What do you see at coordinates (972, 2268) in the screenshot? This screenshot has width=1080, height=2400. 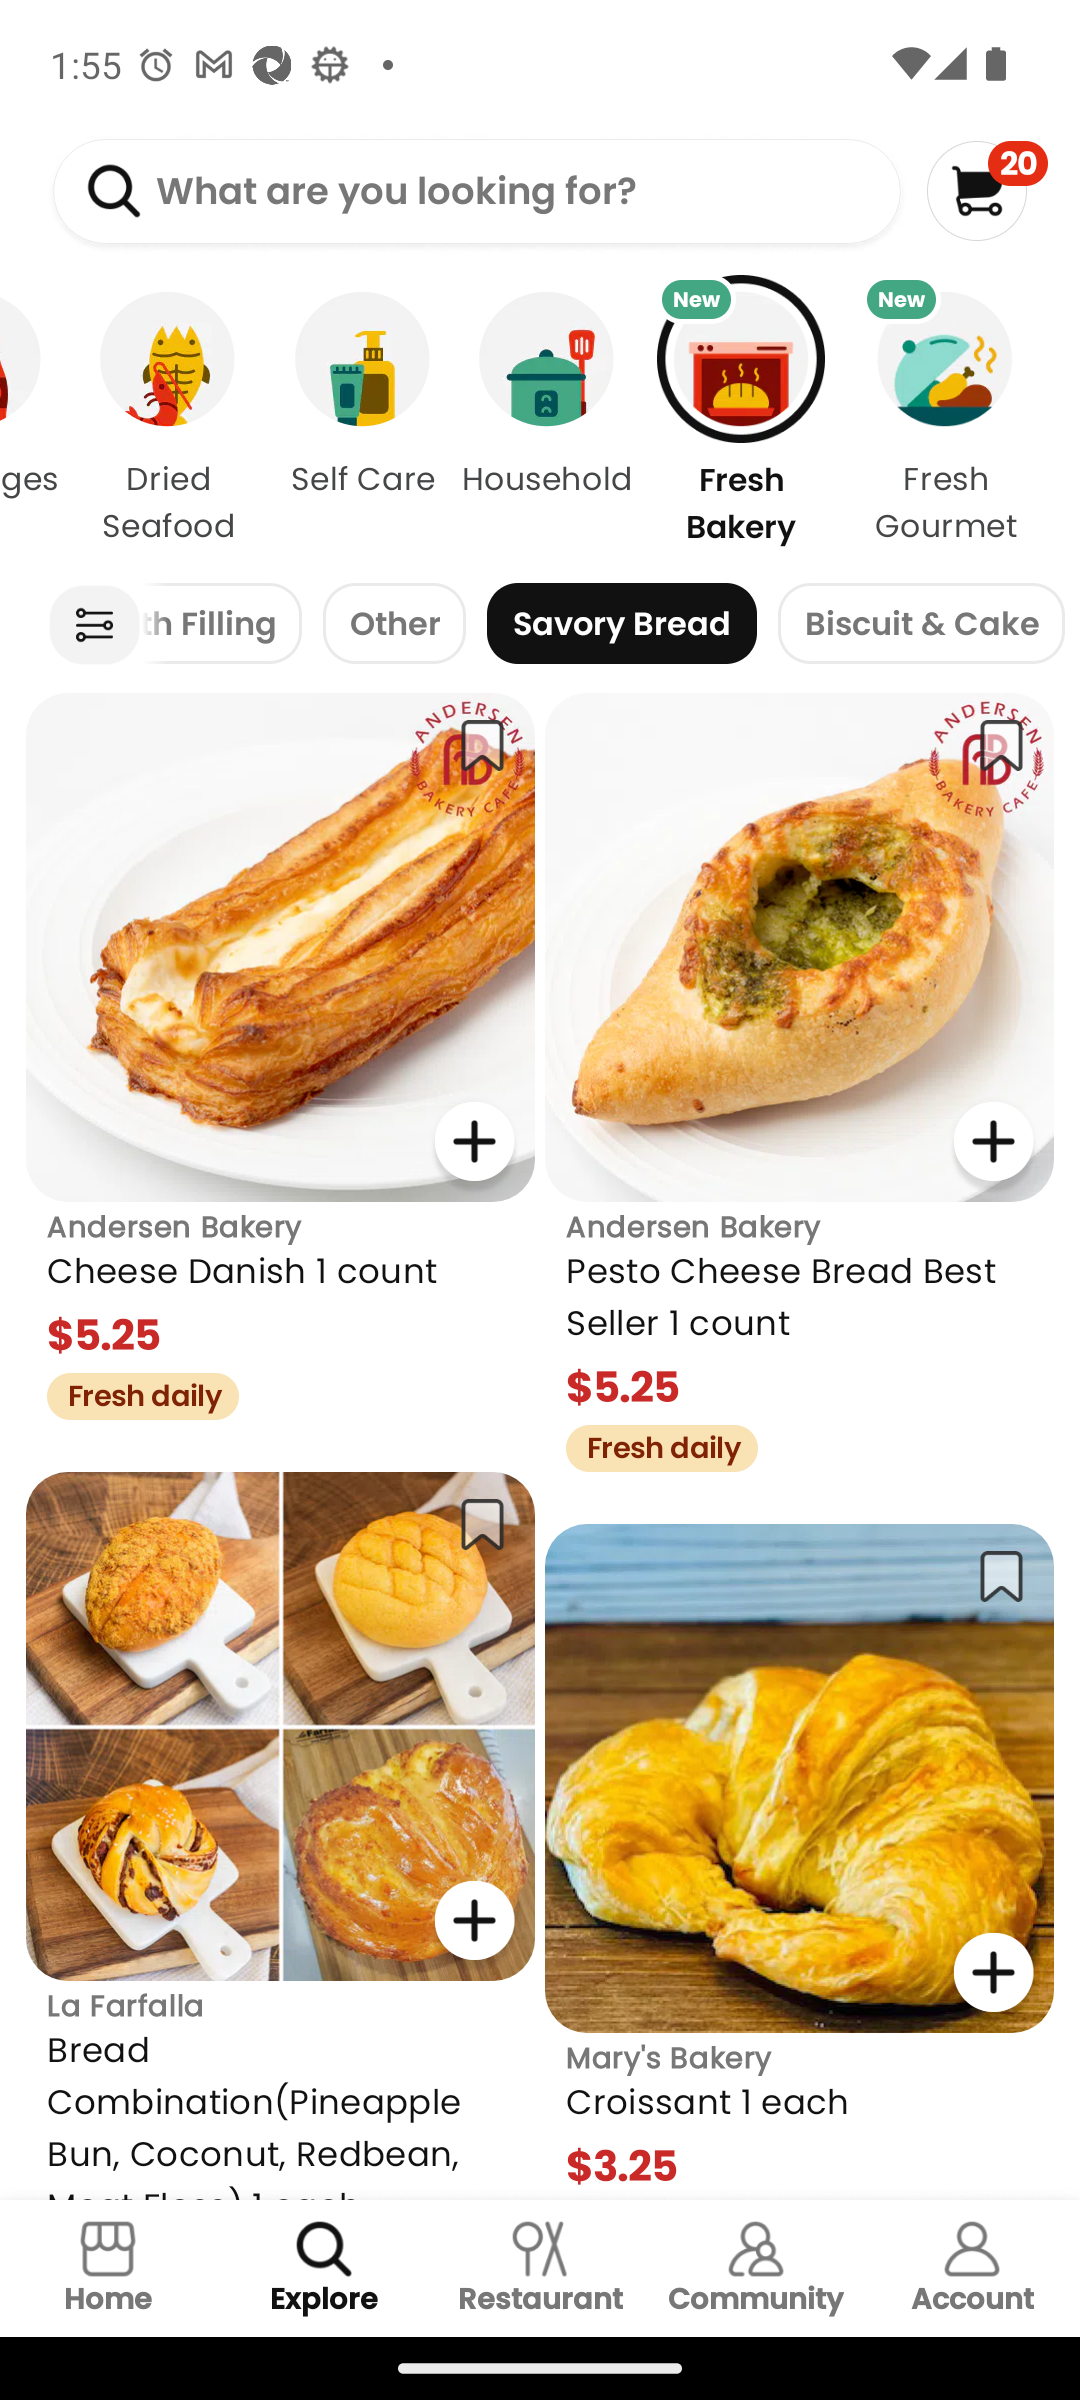 I see `Account` at bounding box center [972, 2268].